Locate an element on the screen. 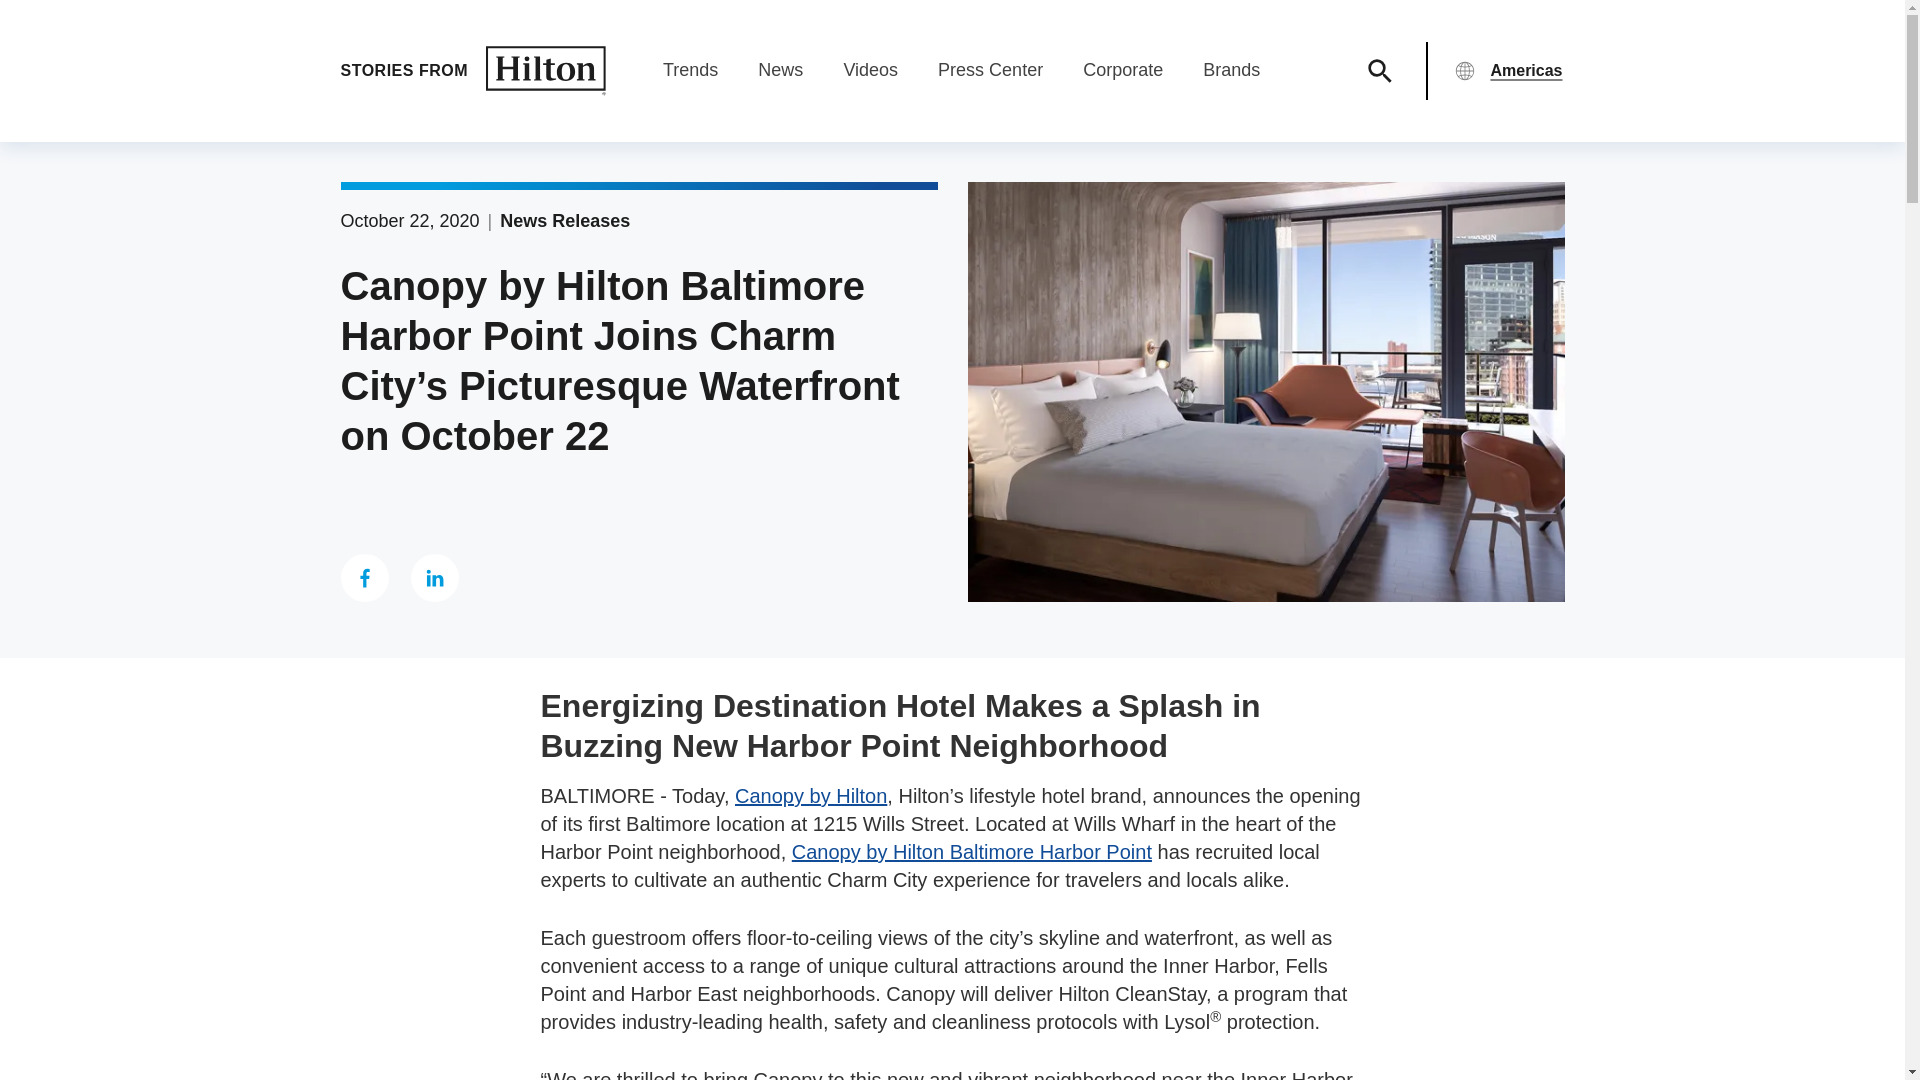 This screenshot has width=1920, height=1080. Corporate is located at coordinates (1122, 70).